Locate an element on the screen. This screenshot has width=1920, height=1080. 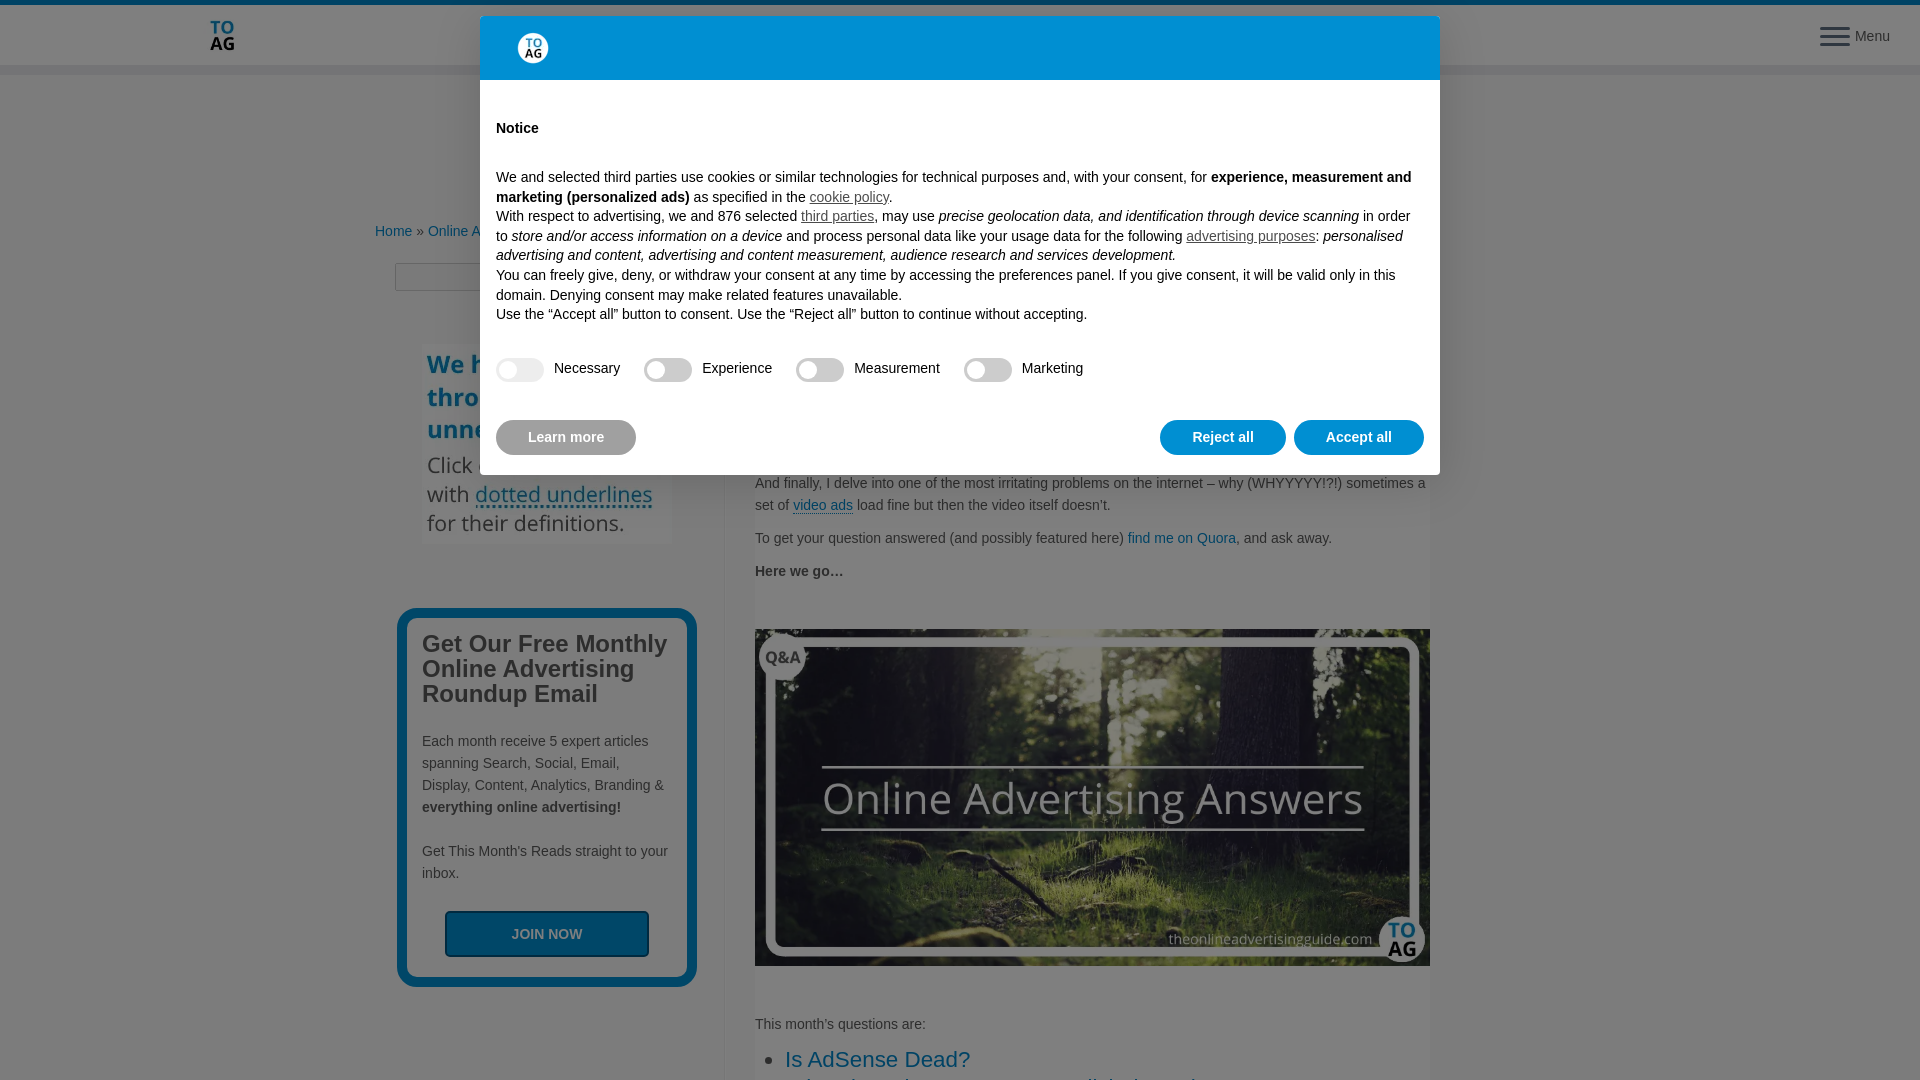
Glossary: Video Advertising is located at coordinates (822, 505).